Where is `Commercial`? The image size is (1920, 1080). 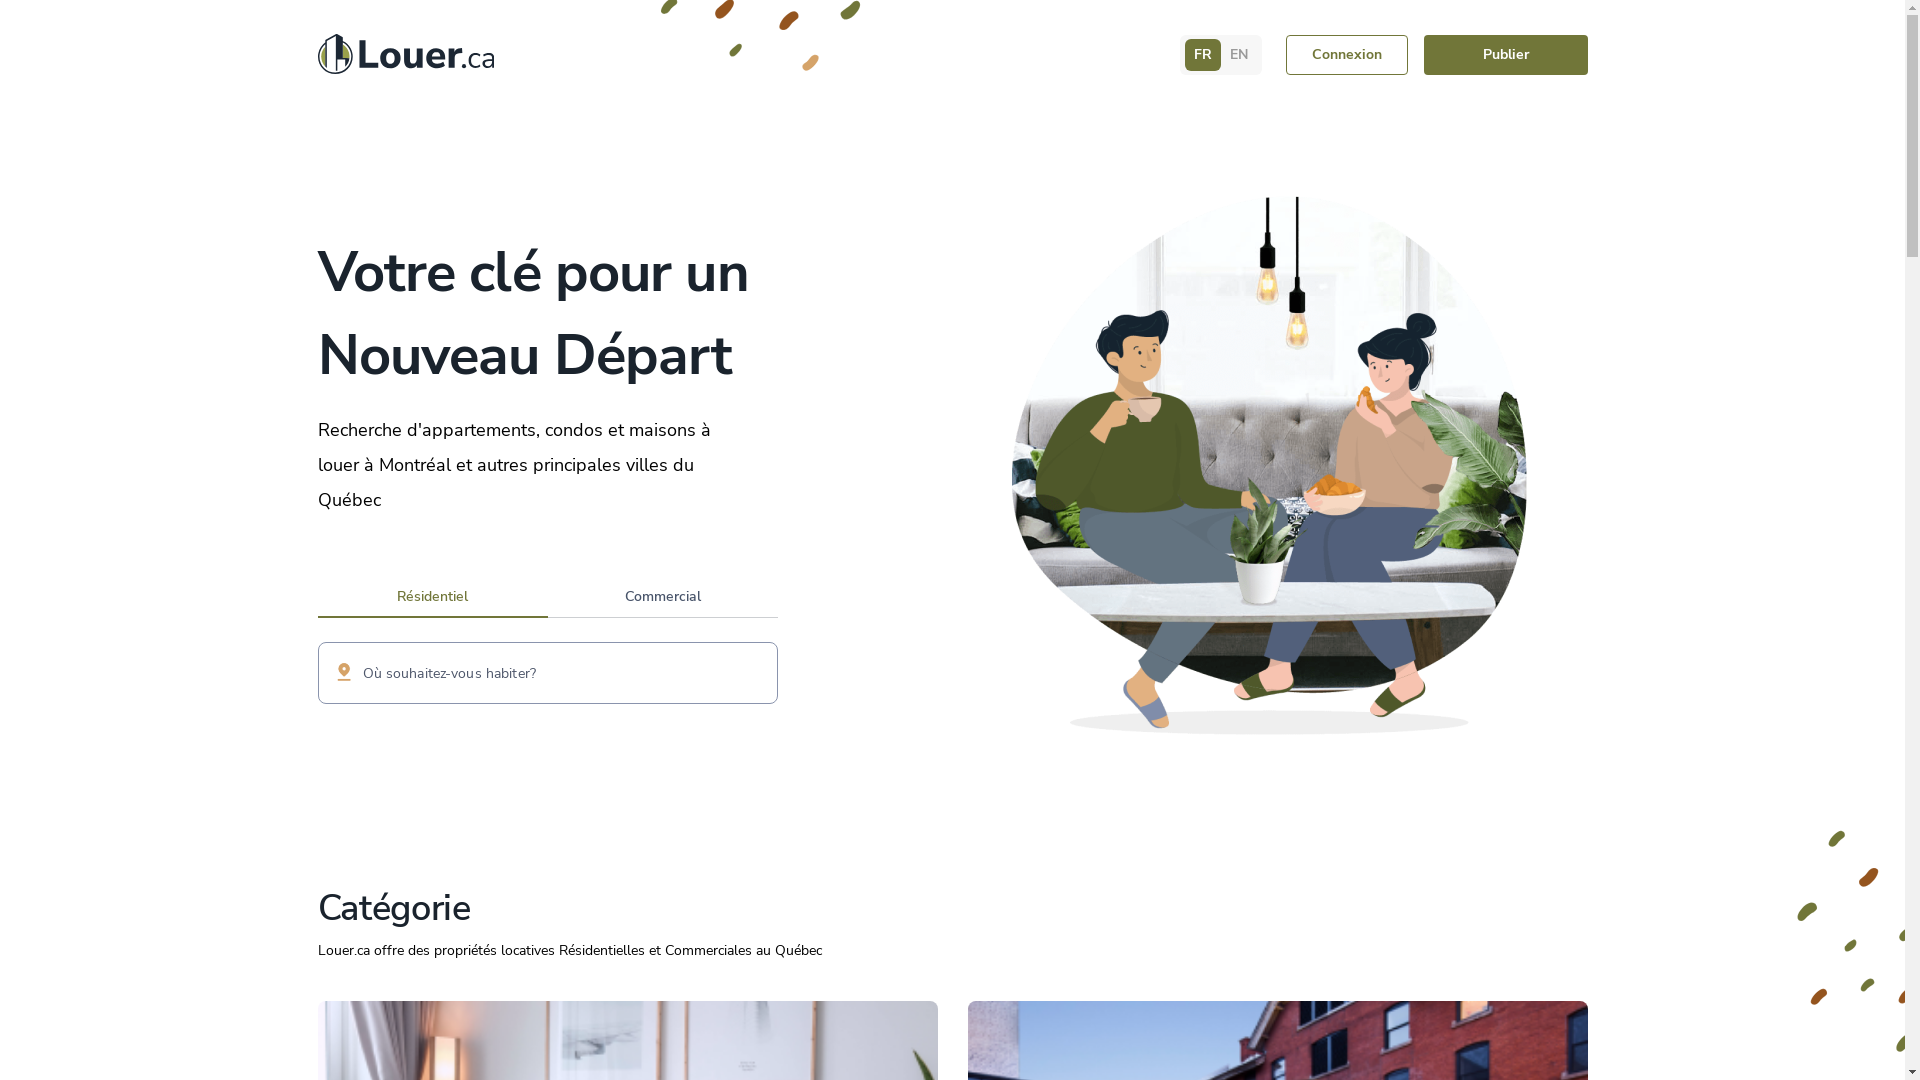
Commercial is located at coordinates (663, 600).